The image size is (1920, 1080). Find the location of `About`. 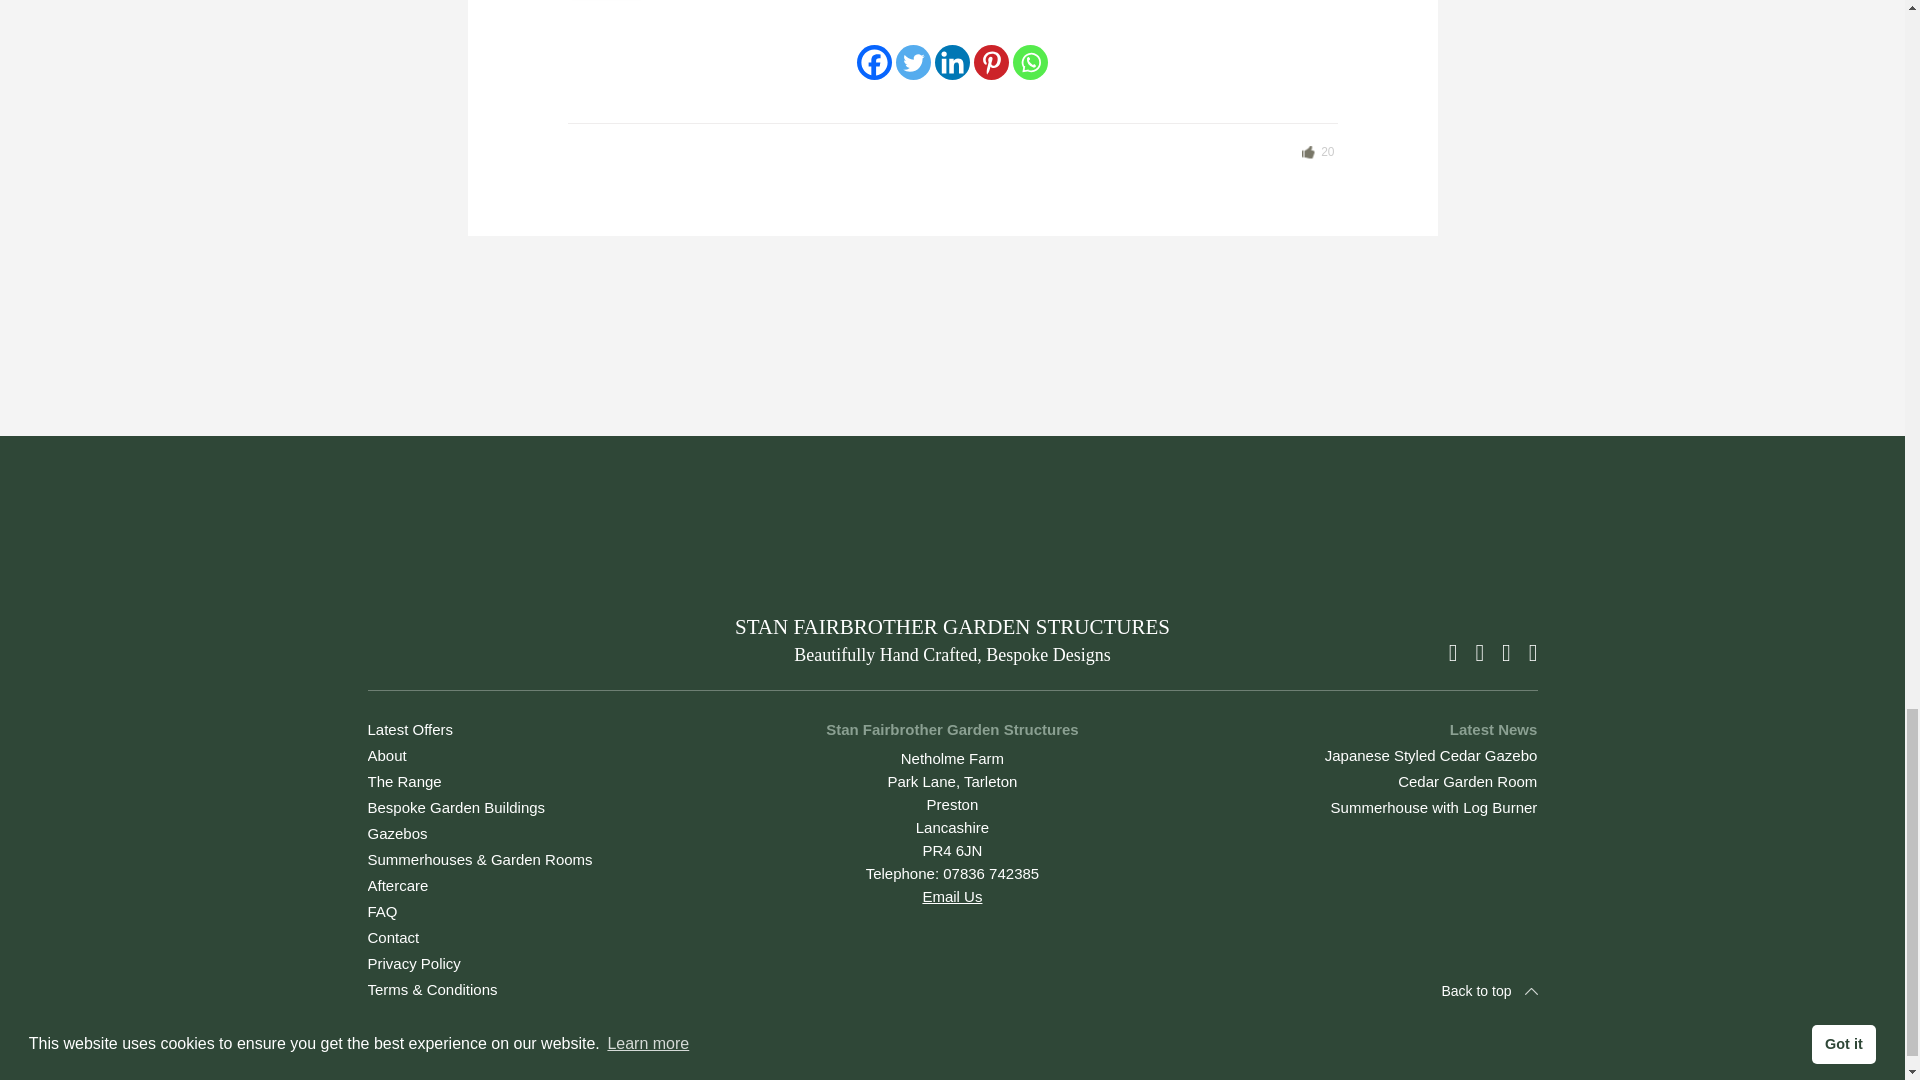

About is located at coordinates (388, 755).